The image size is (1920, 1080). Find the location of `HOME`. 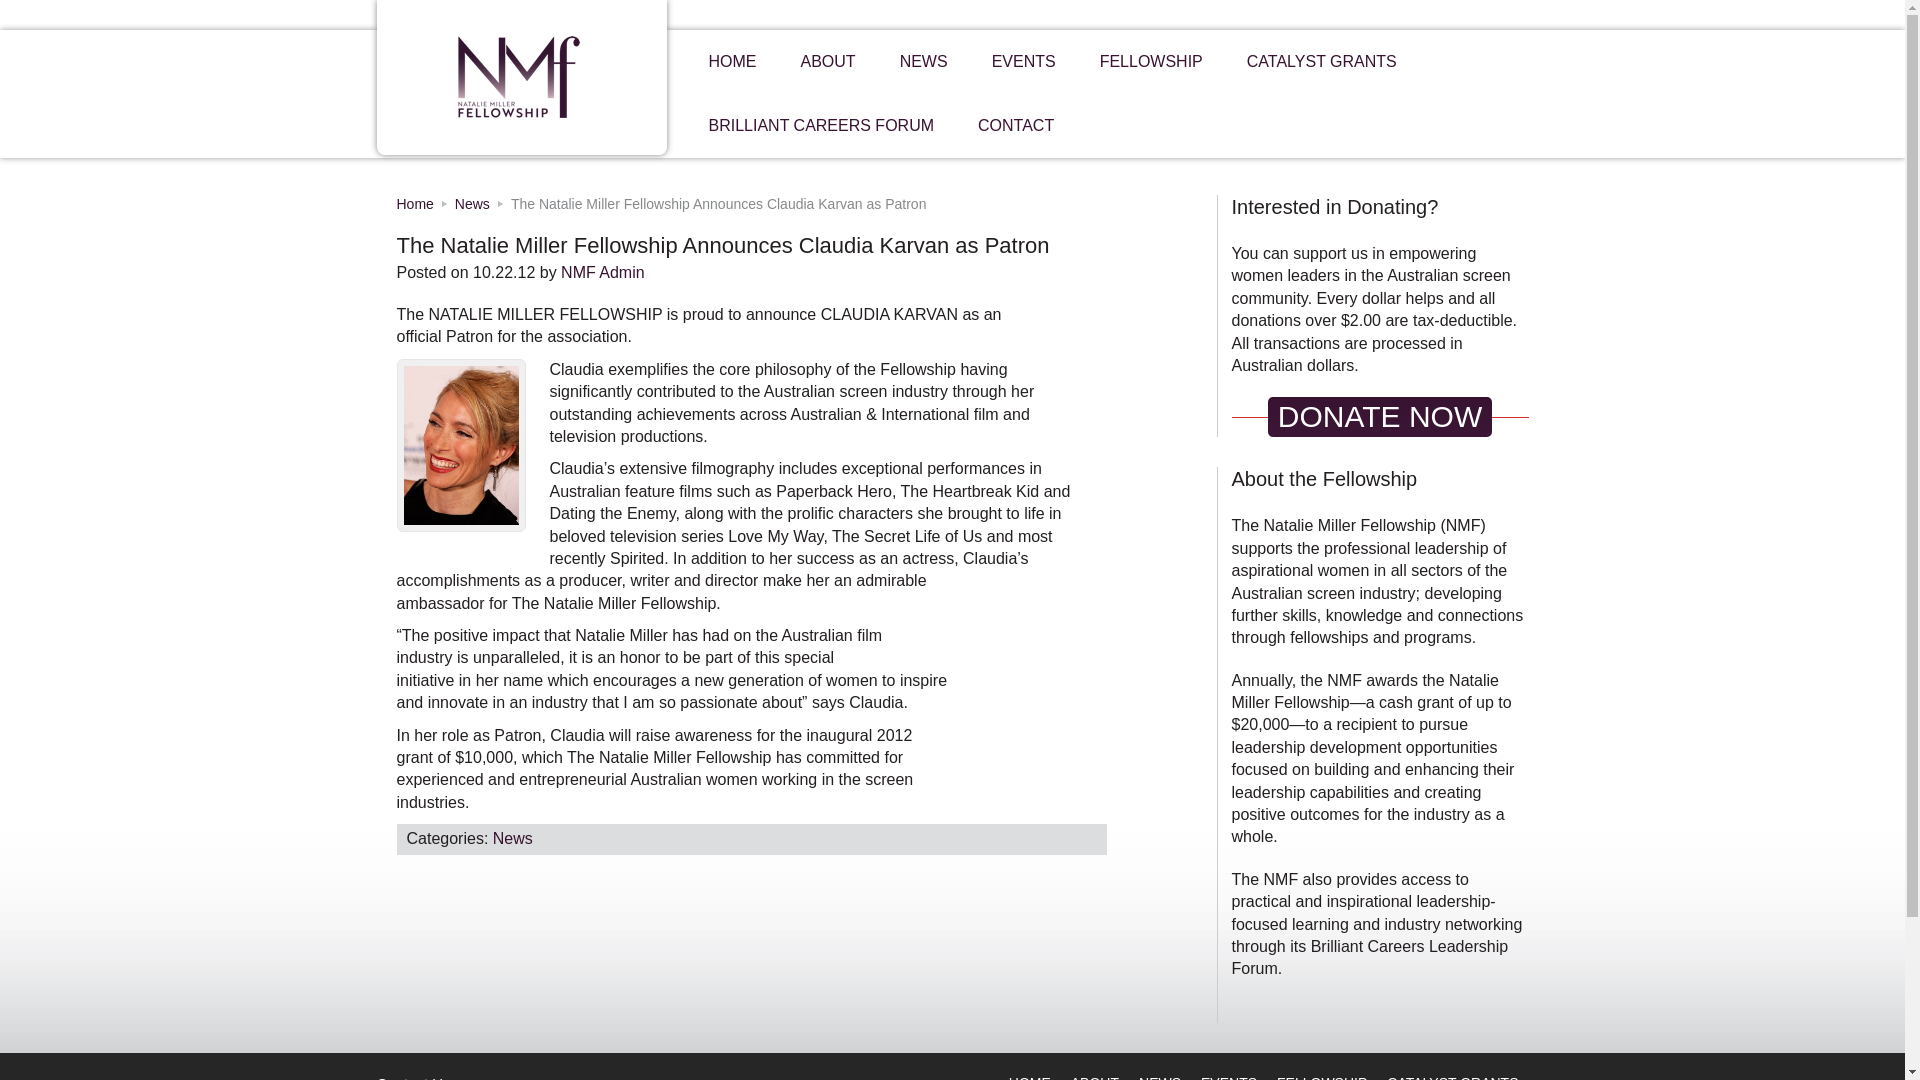

HOME is located at coordinates (731, 62).